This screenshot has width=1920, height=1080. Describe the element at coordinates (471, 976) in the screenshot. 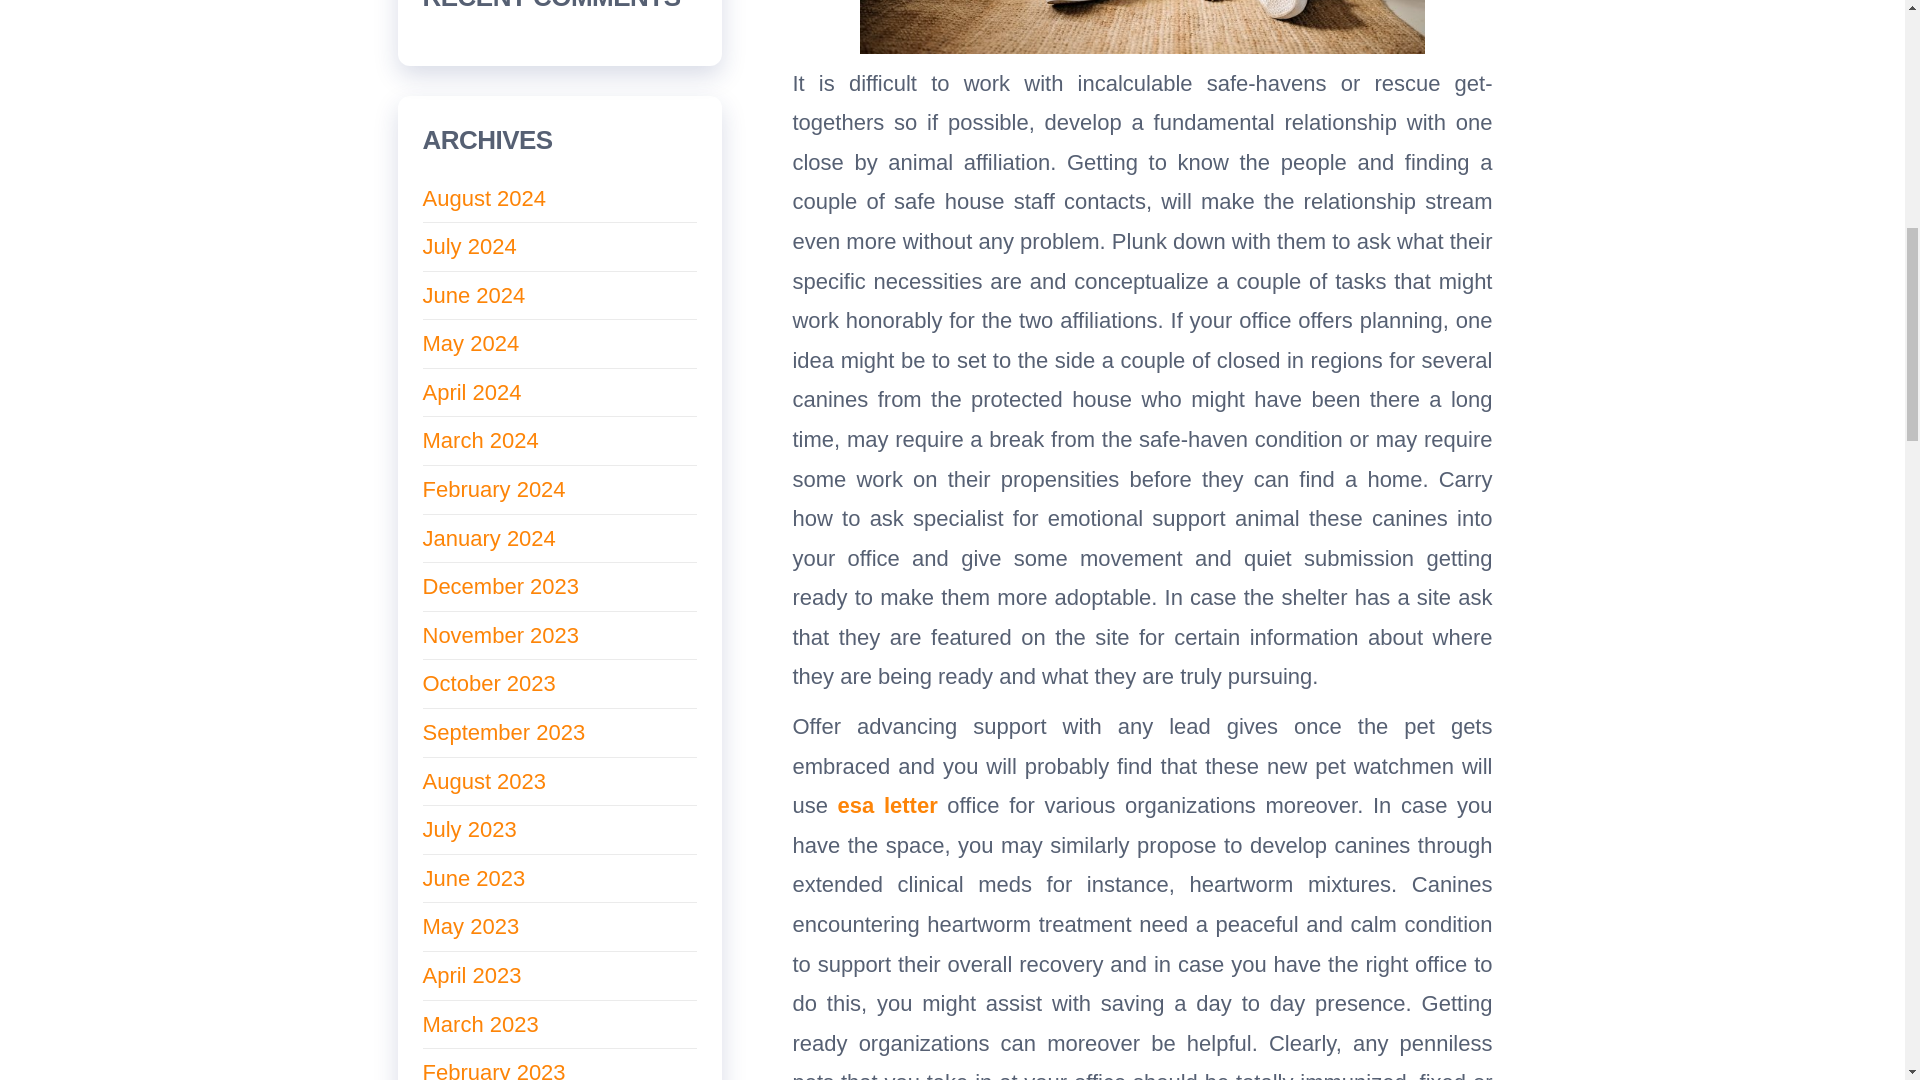

I see `April 2023` at that location.